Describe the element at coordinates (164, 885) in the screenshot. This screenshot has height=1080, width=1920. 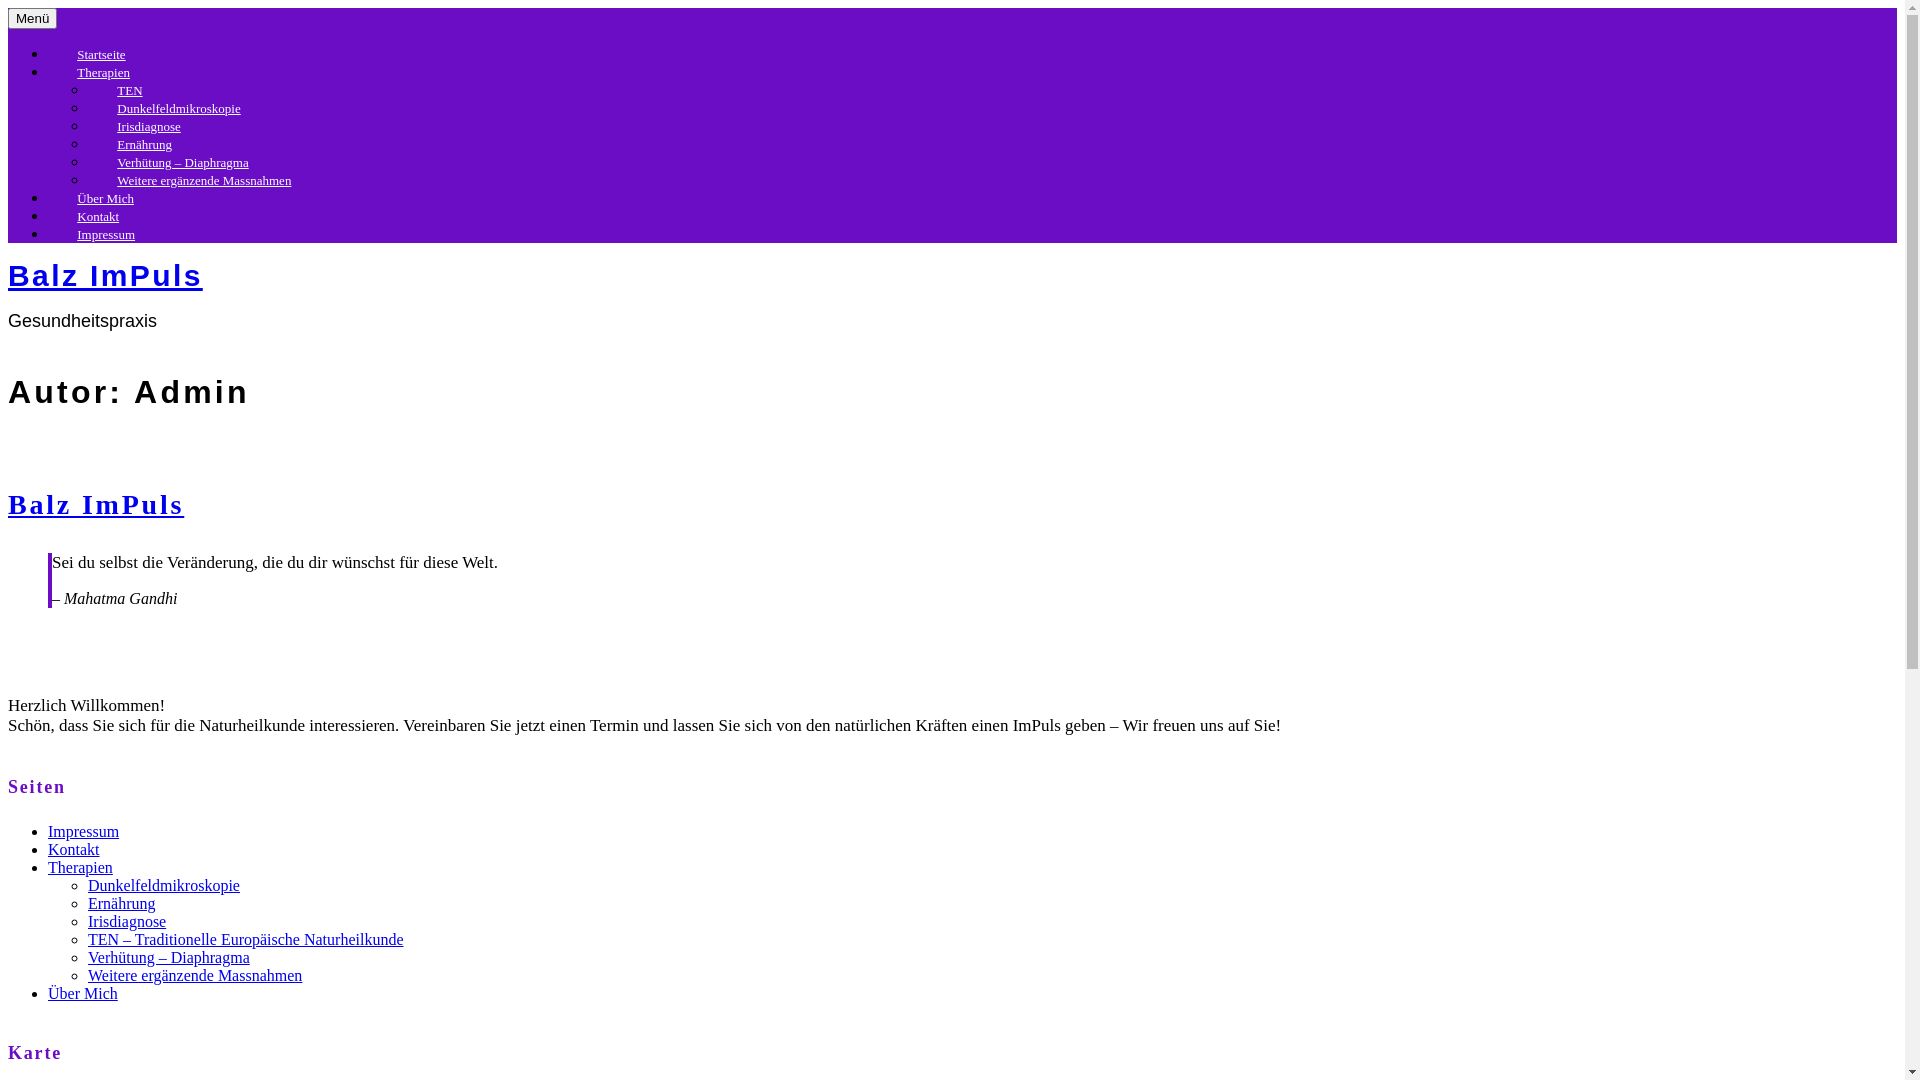
I see `Dunkelfeldmikroskopie` at that location.